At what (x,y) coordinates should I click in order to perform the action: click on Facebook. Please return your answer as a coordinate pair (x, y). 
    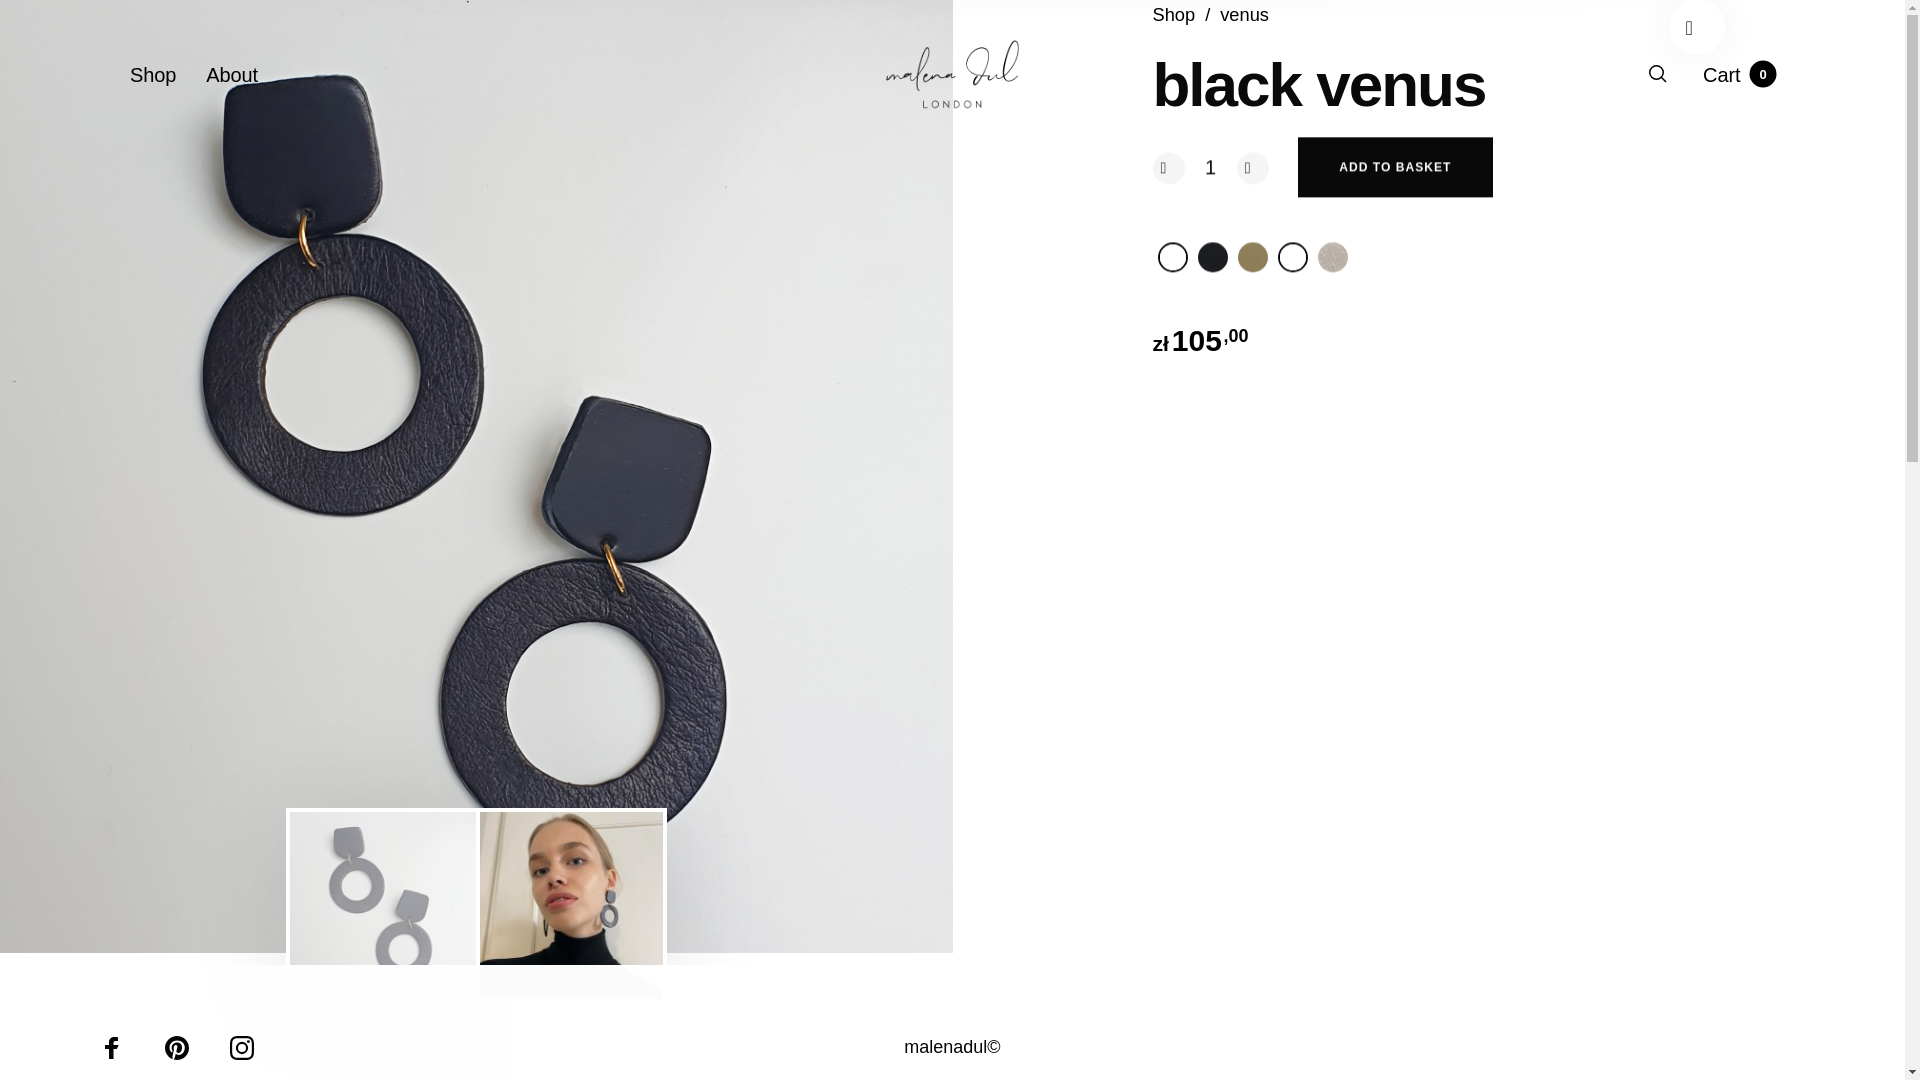
    Looking at the image, I should click on (112, 1047).